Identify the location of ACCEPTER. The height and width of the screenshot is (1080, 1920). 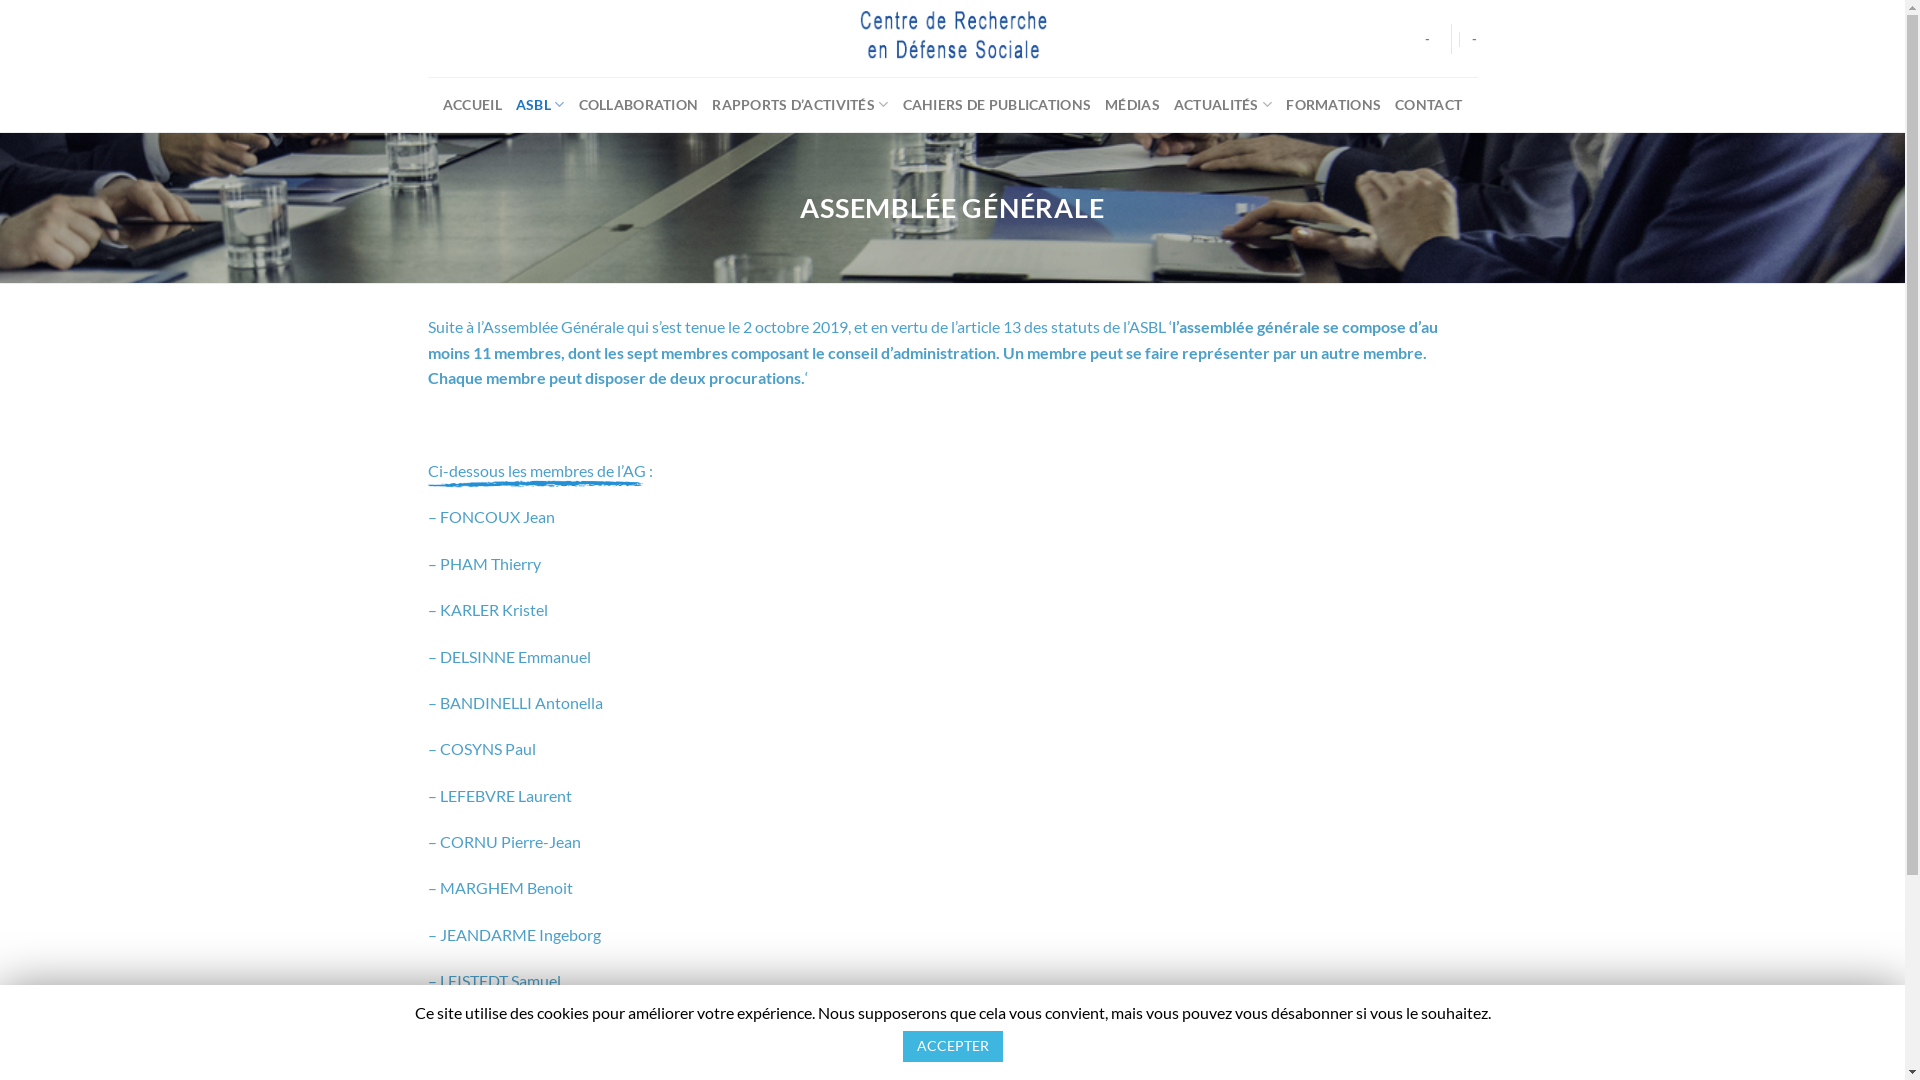
(952, 1046).